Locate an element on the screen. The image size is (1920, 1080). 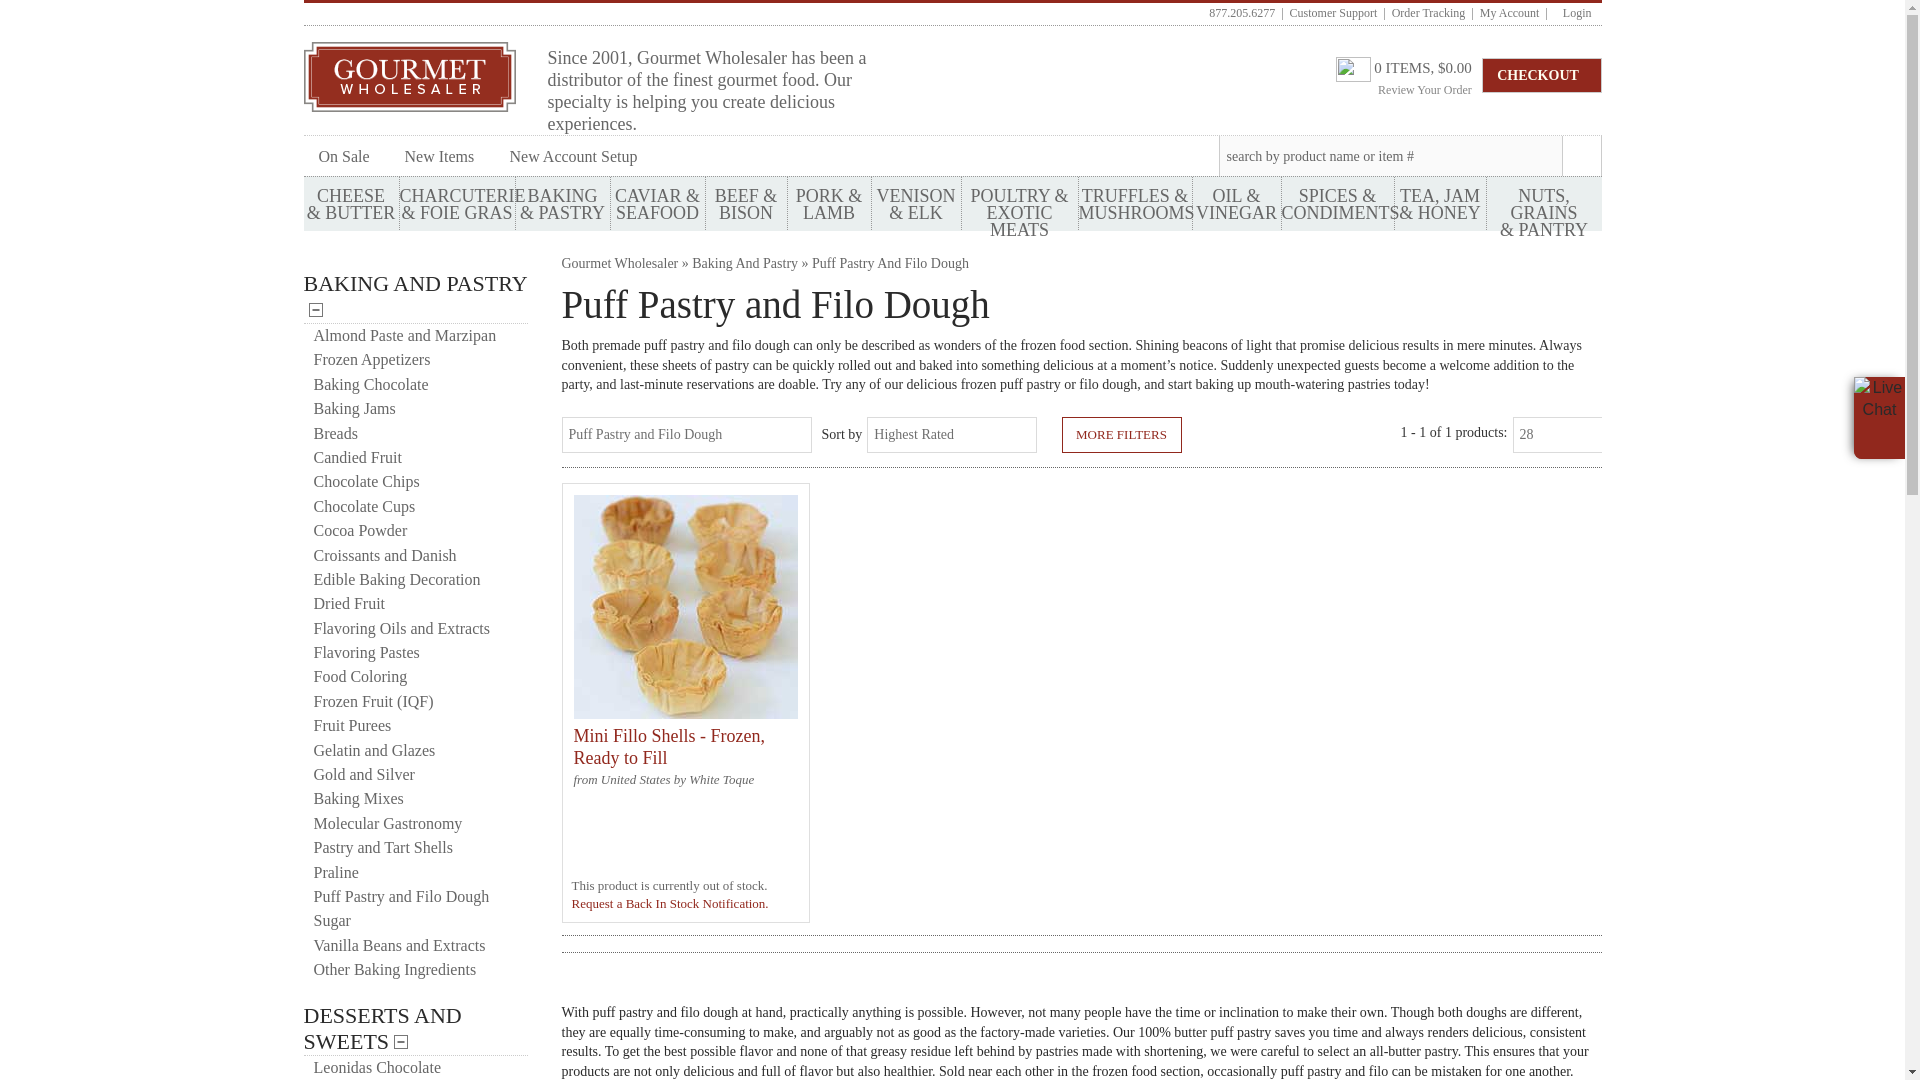
BAKING AND PASTRY is located at coordinates (416, 283).